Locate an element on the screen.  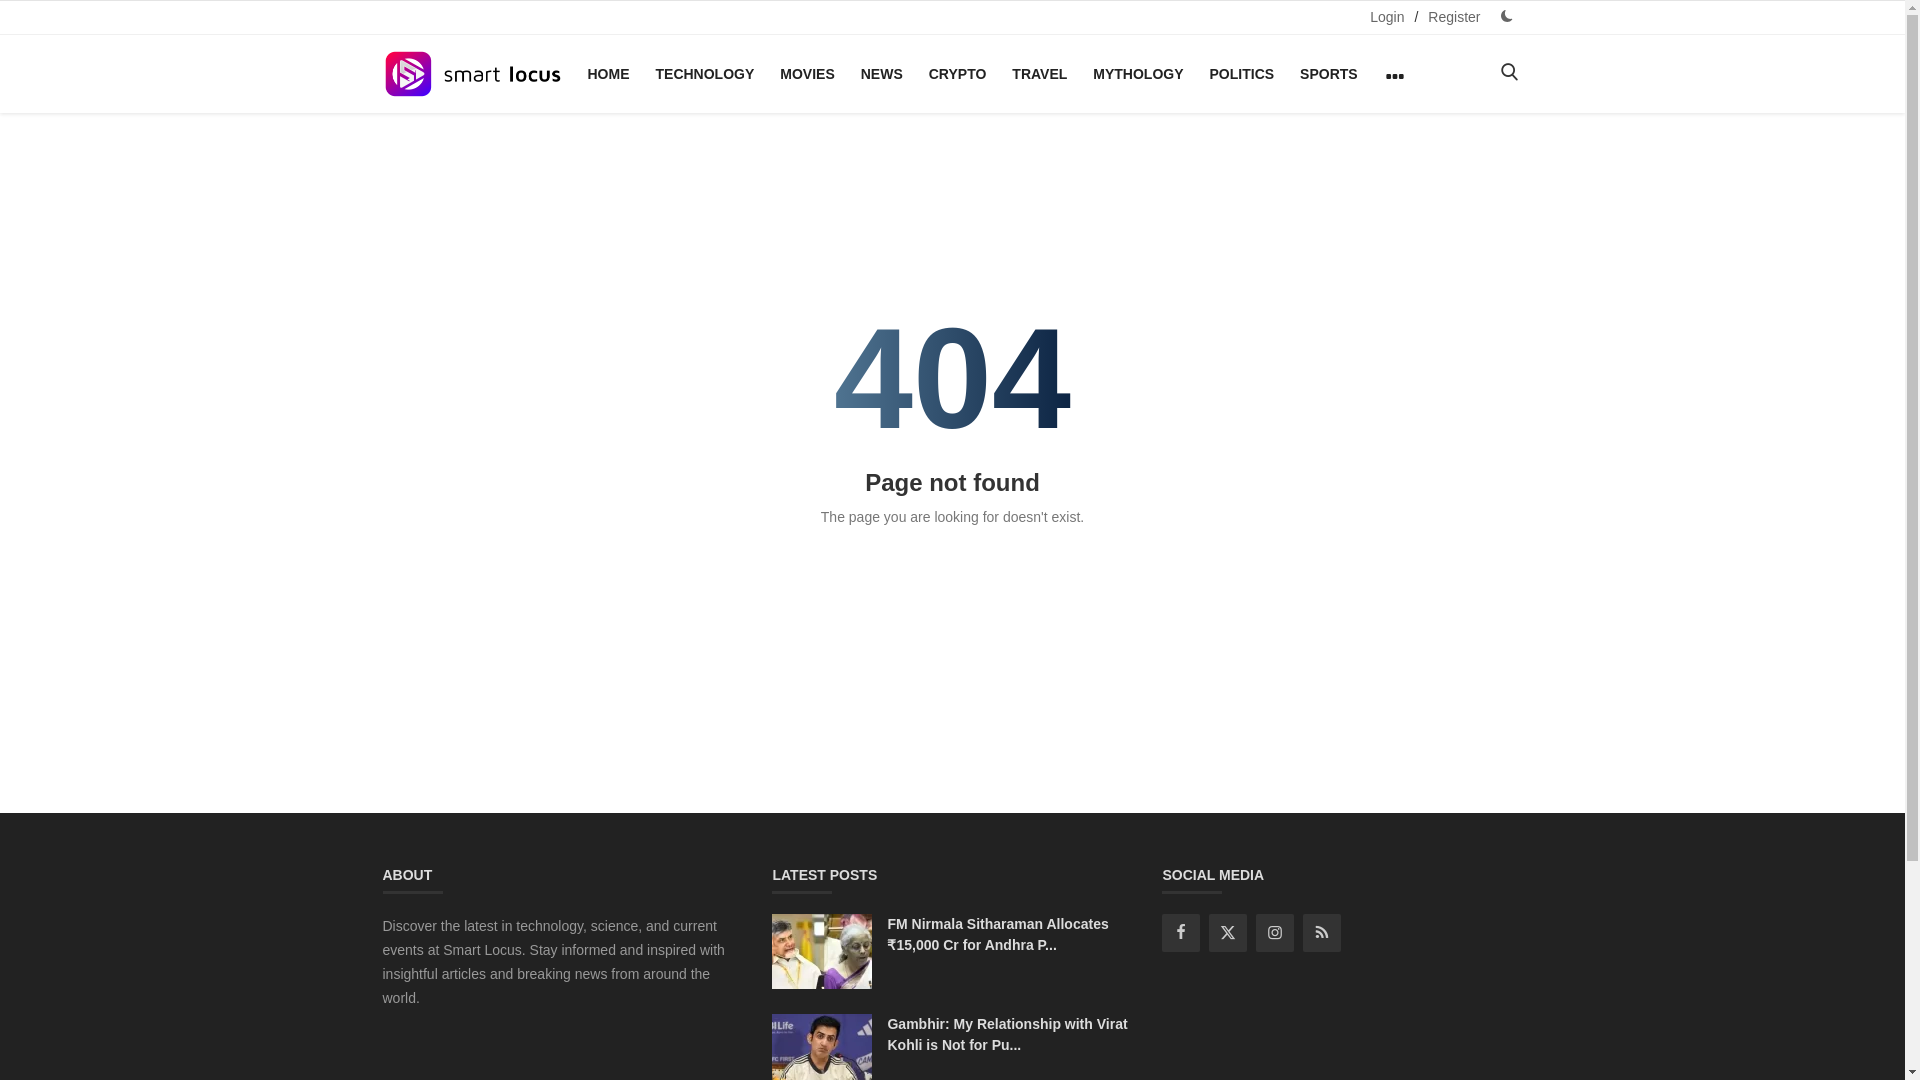
dark is located at coordinates (1506, 16).